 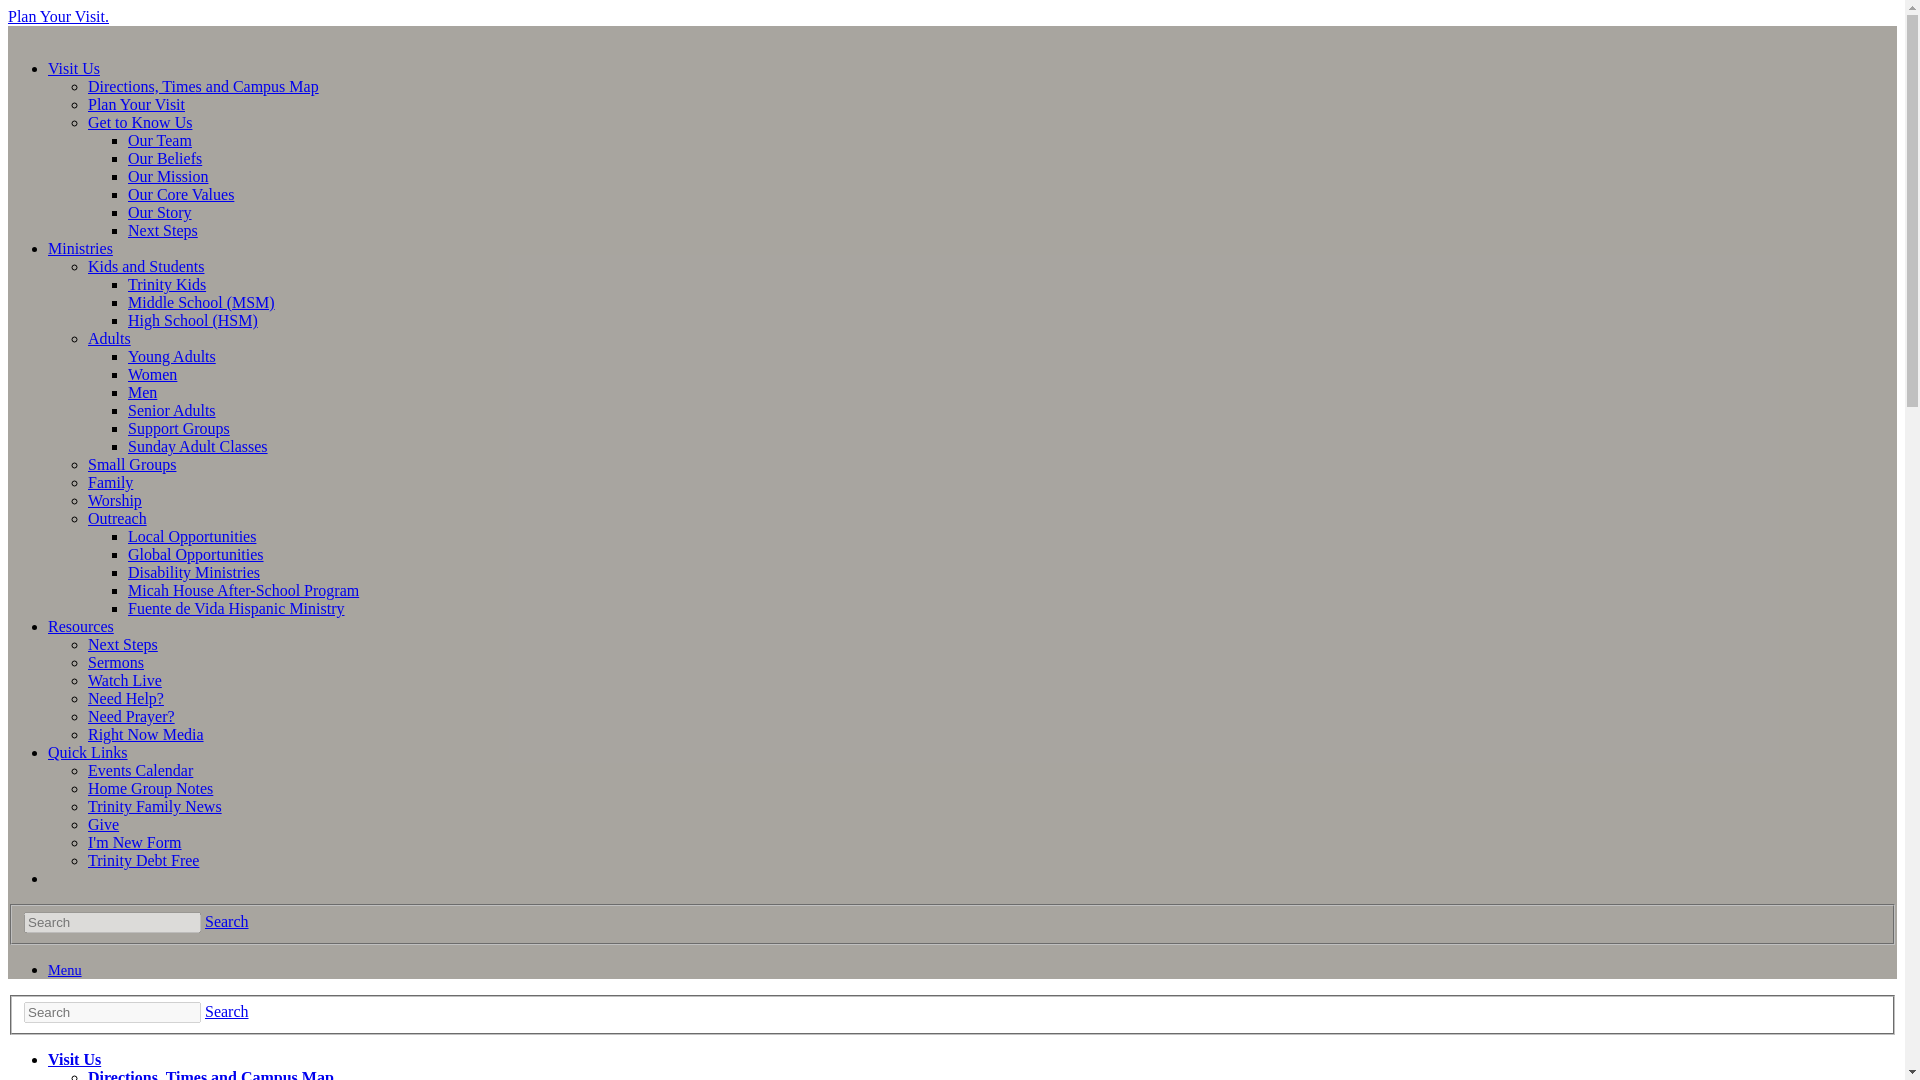 What do you see at coordinates (244, 590) in the screenshot?
I see `Micah House After-School Program` at bounding box center [244, 590].